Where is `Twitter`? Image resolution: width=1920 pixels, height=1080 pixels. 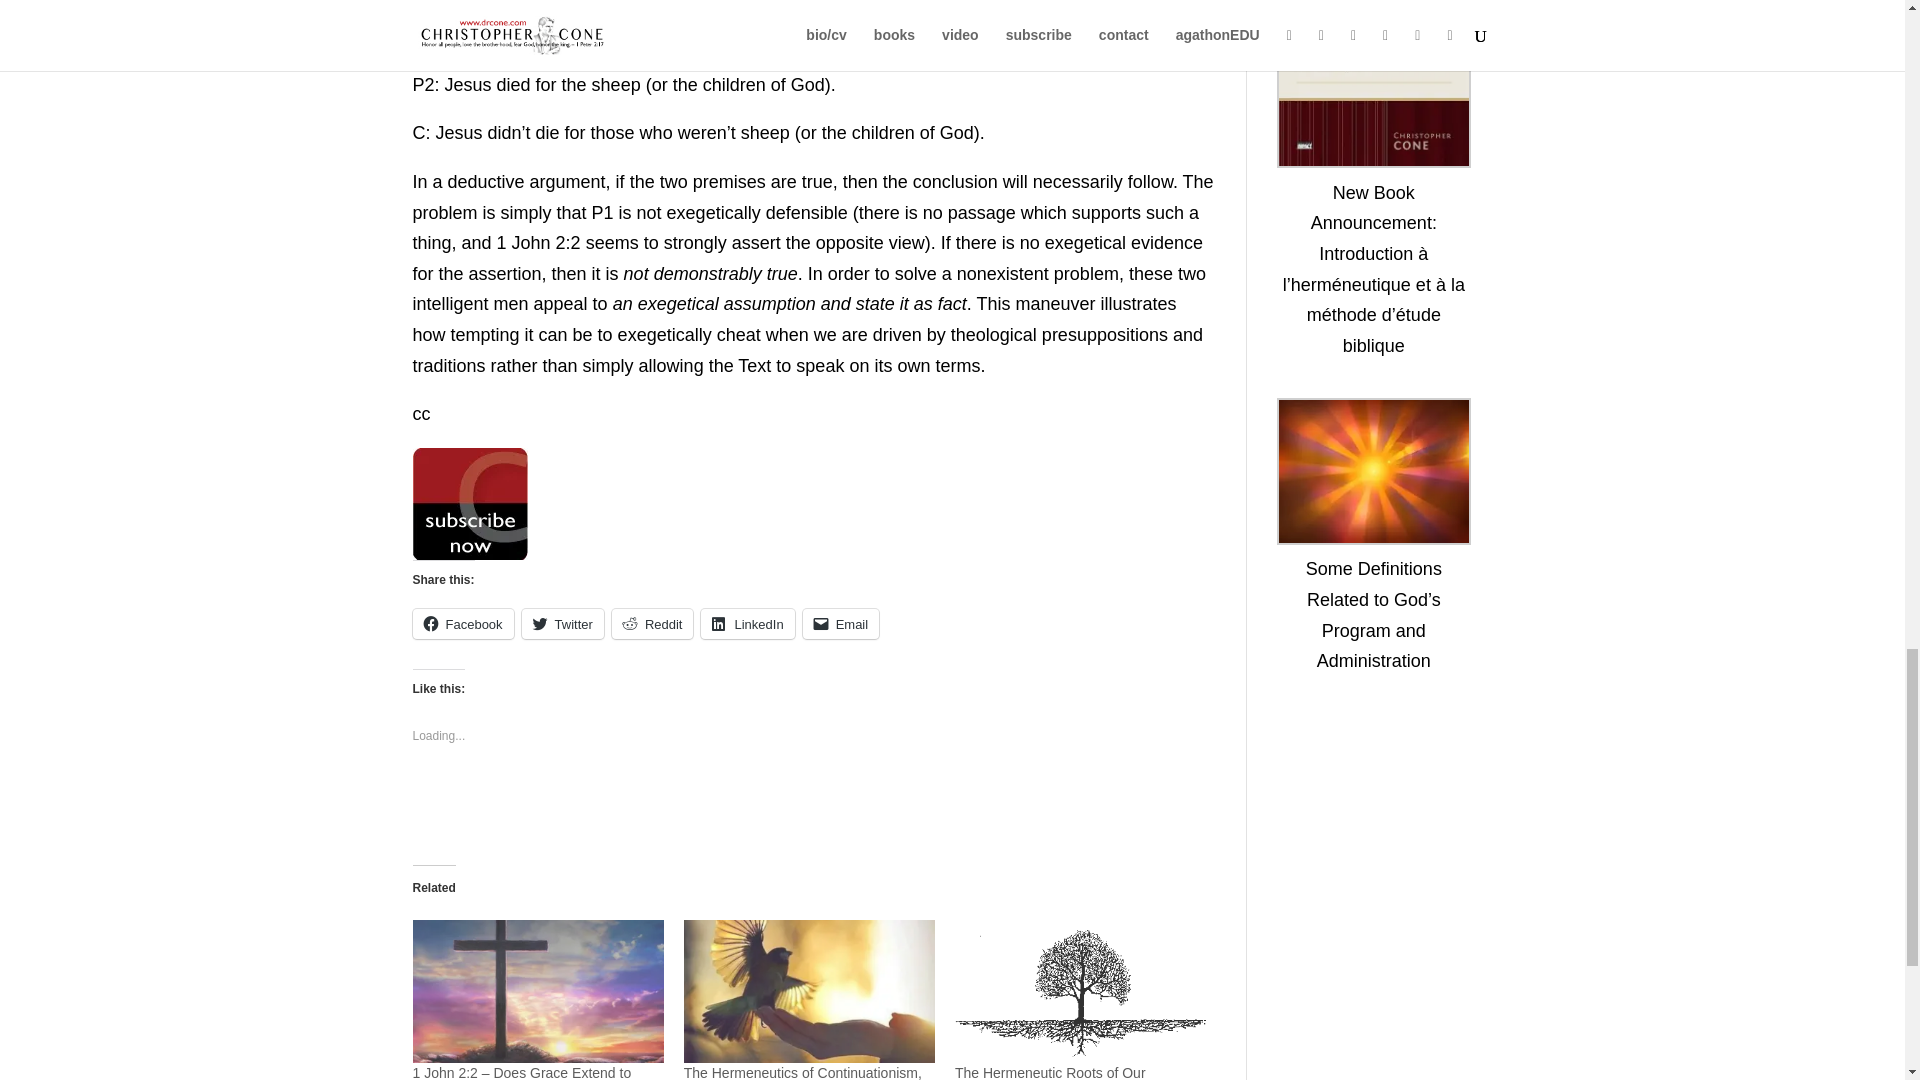 Twitter is located at coordinates (563, 624).